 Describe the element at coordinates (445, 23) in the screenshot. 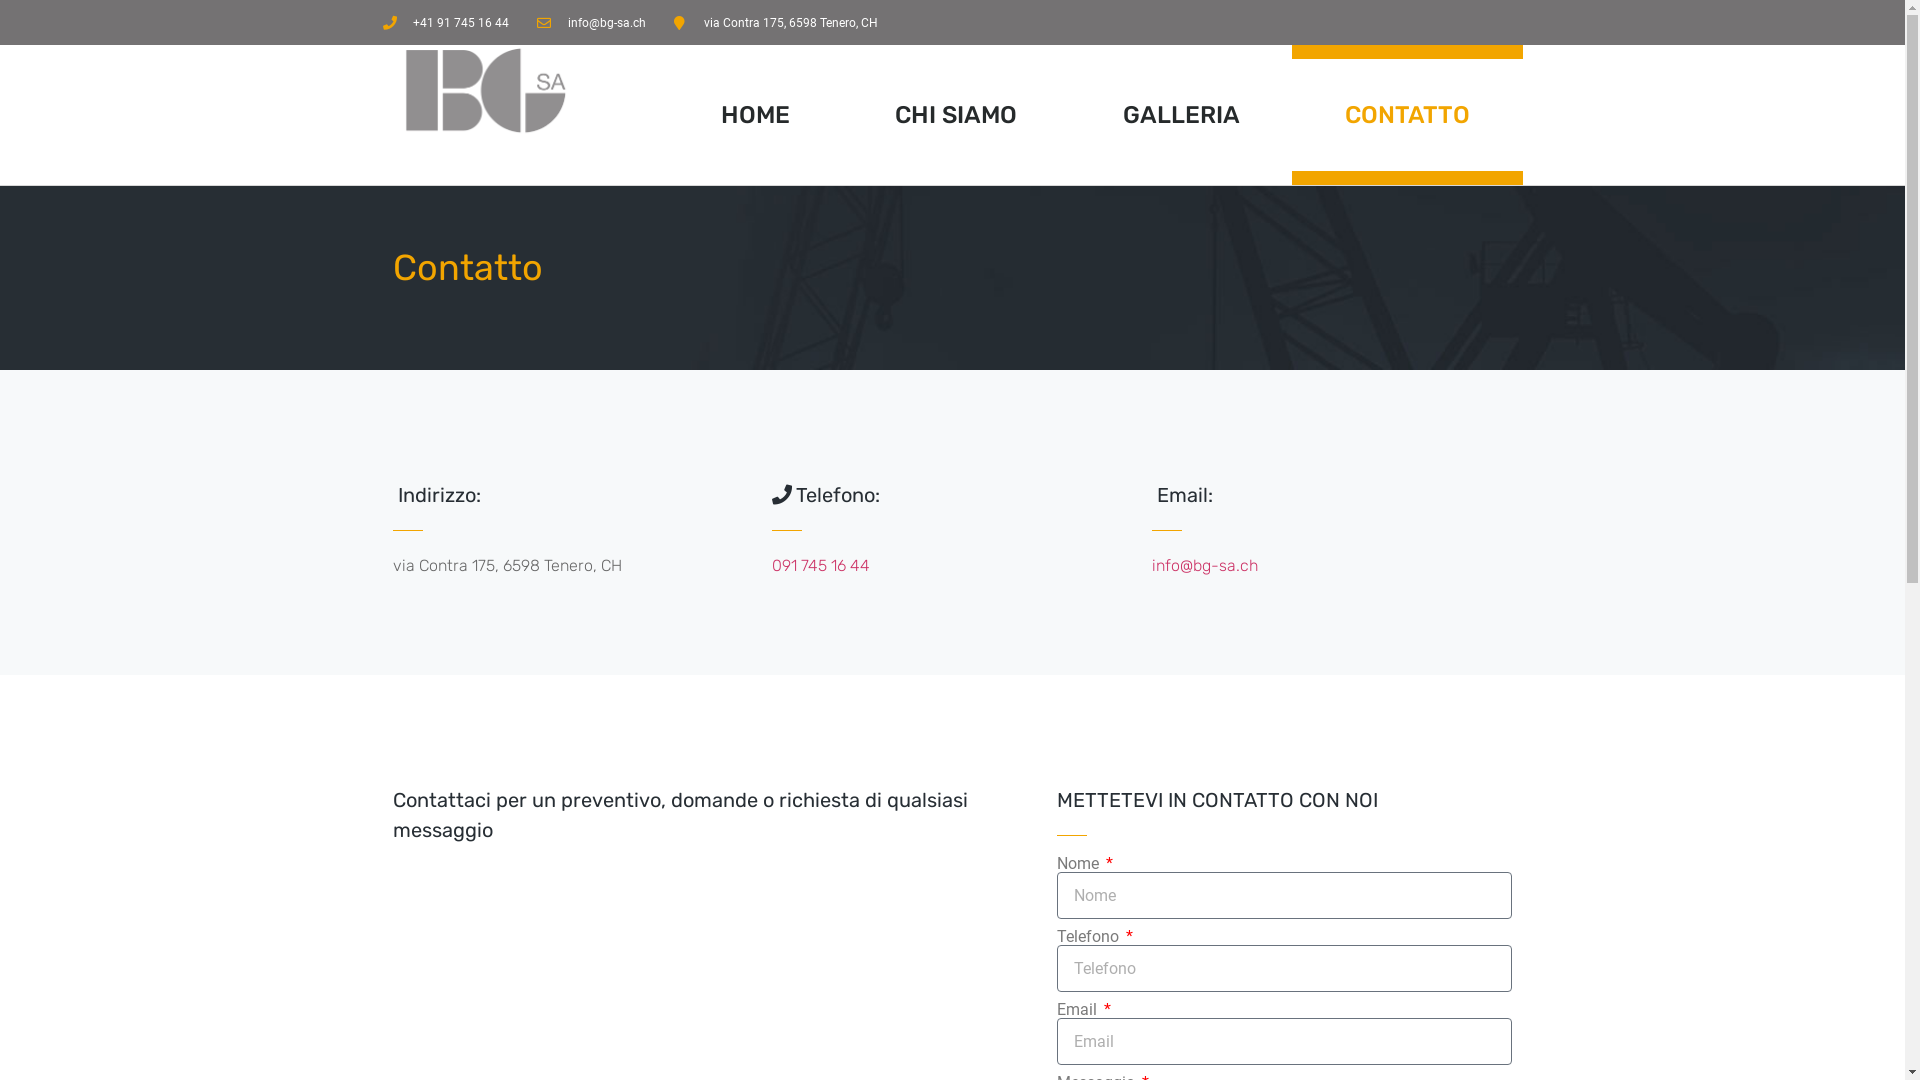

I see `+41 91 745 16 44` at that location.